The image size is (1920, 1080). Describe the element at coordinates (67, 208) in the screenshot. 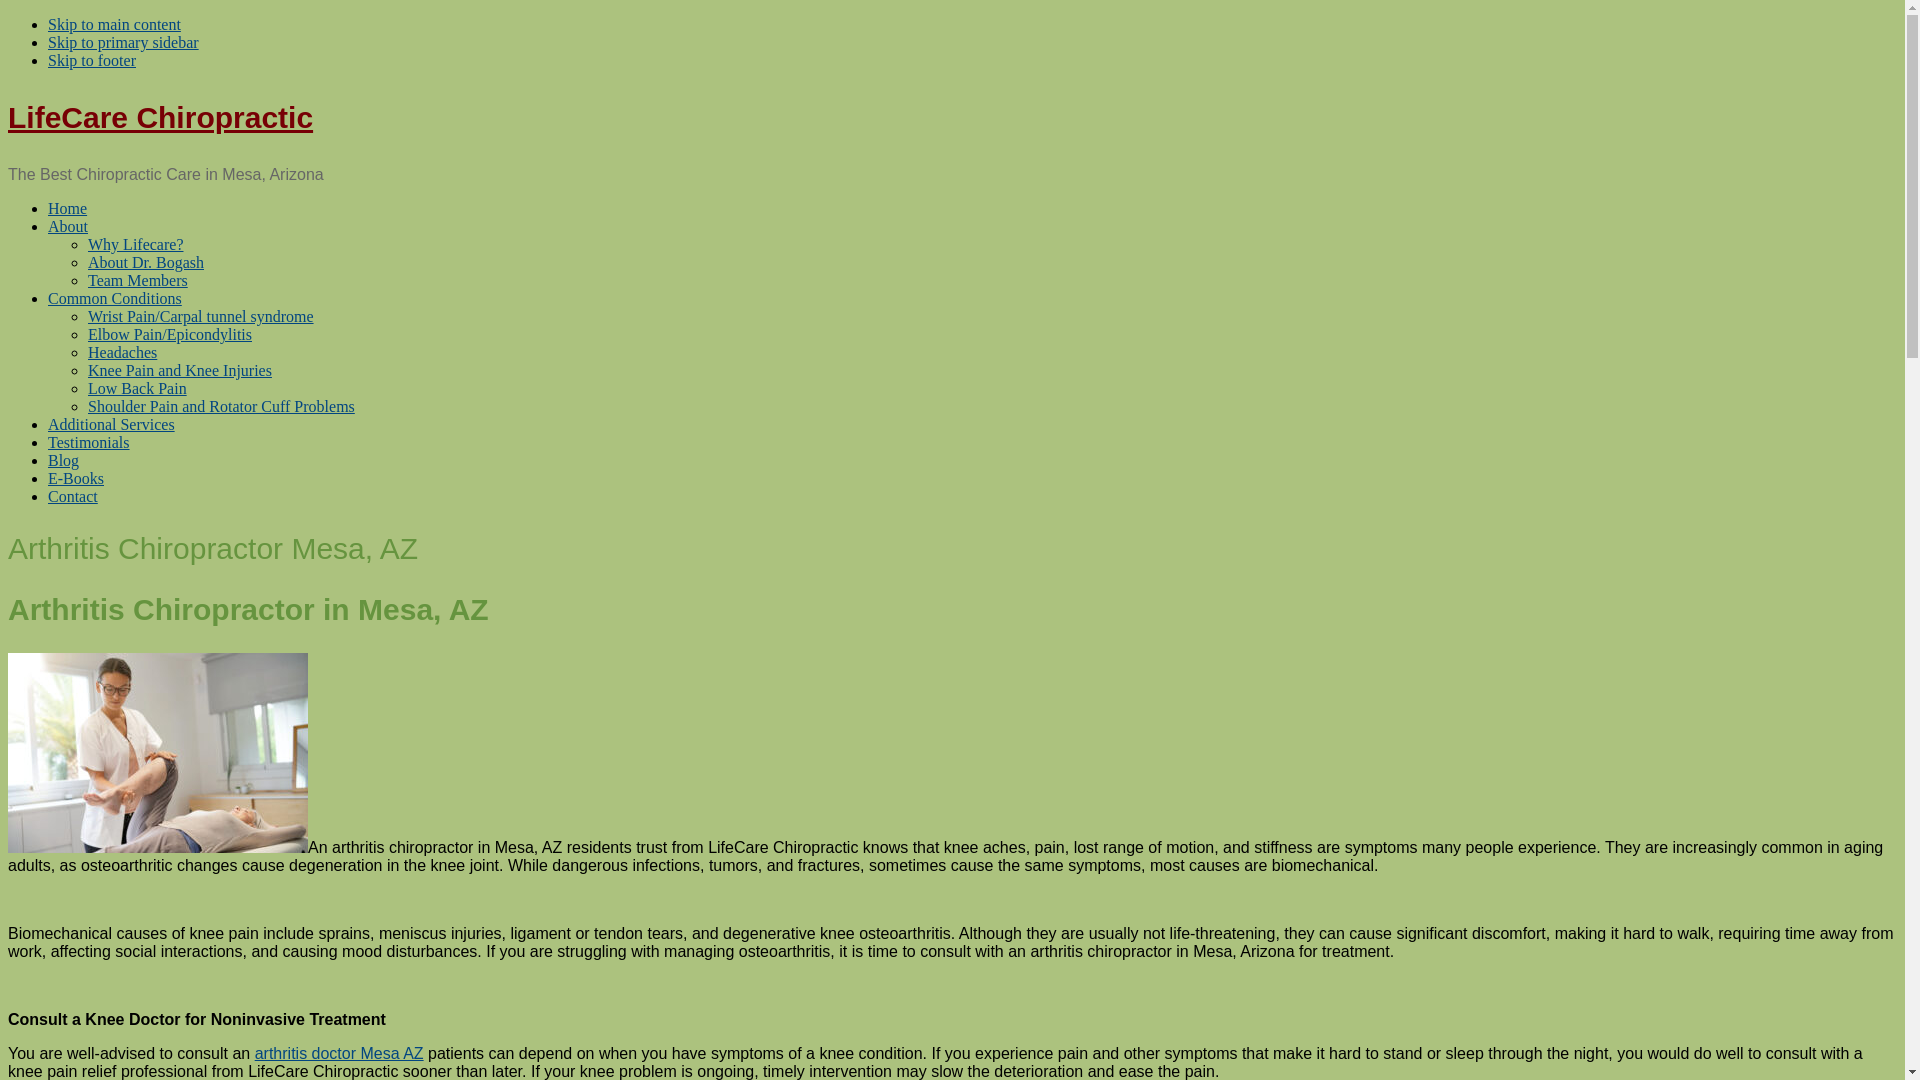

I see `Home` at that location.